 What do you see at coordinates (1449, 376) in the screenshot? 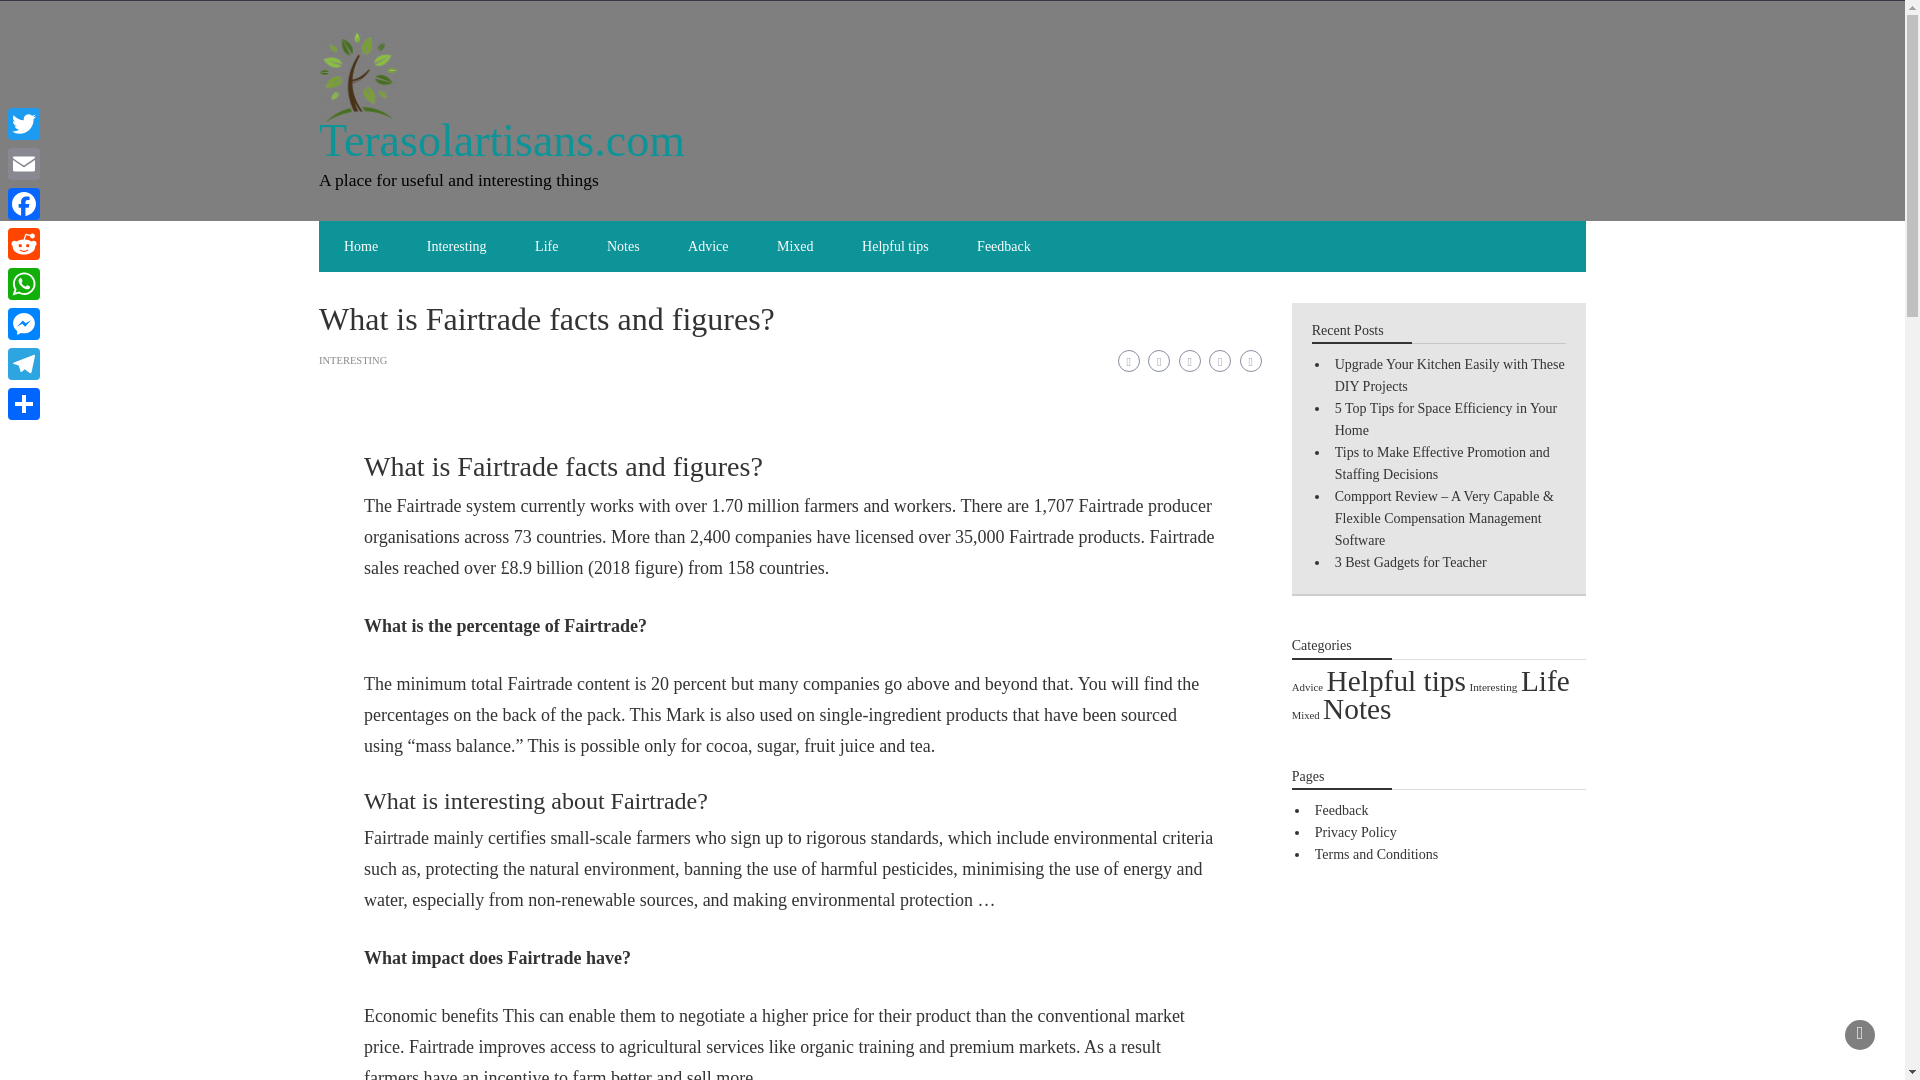
I see `Upgrade Your Kitchen Easily with These DIY Projects` at bounding box center [1449, 376].